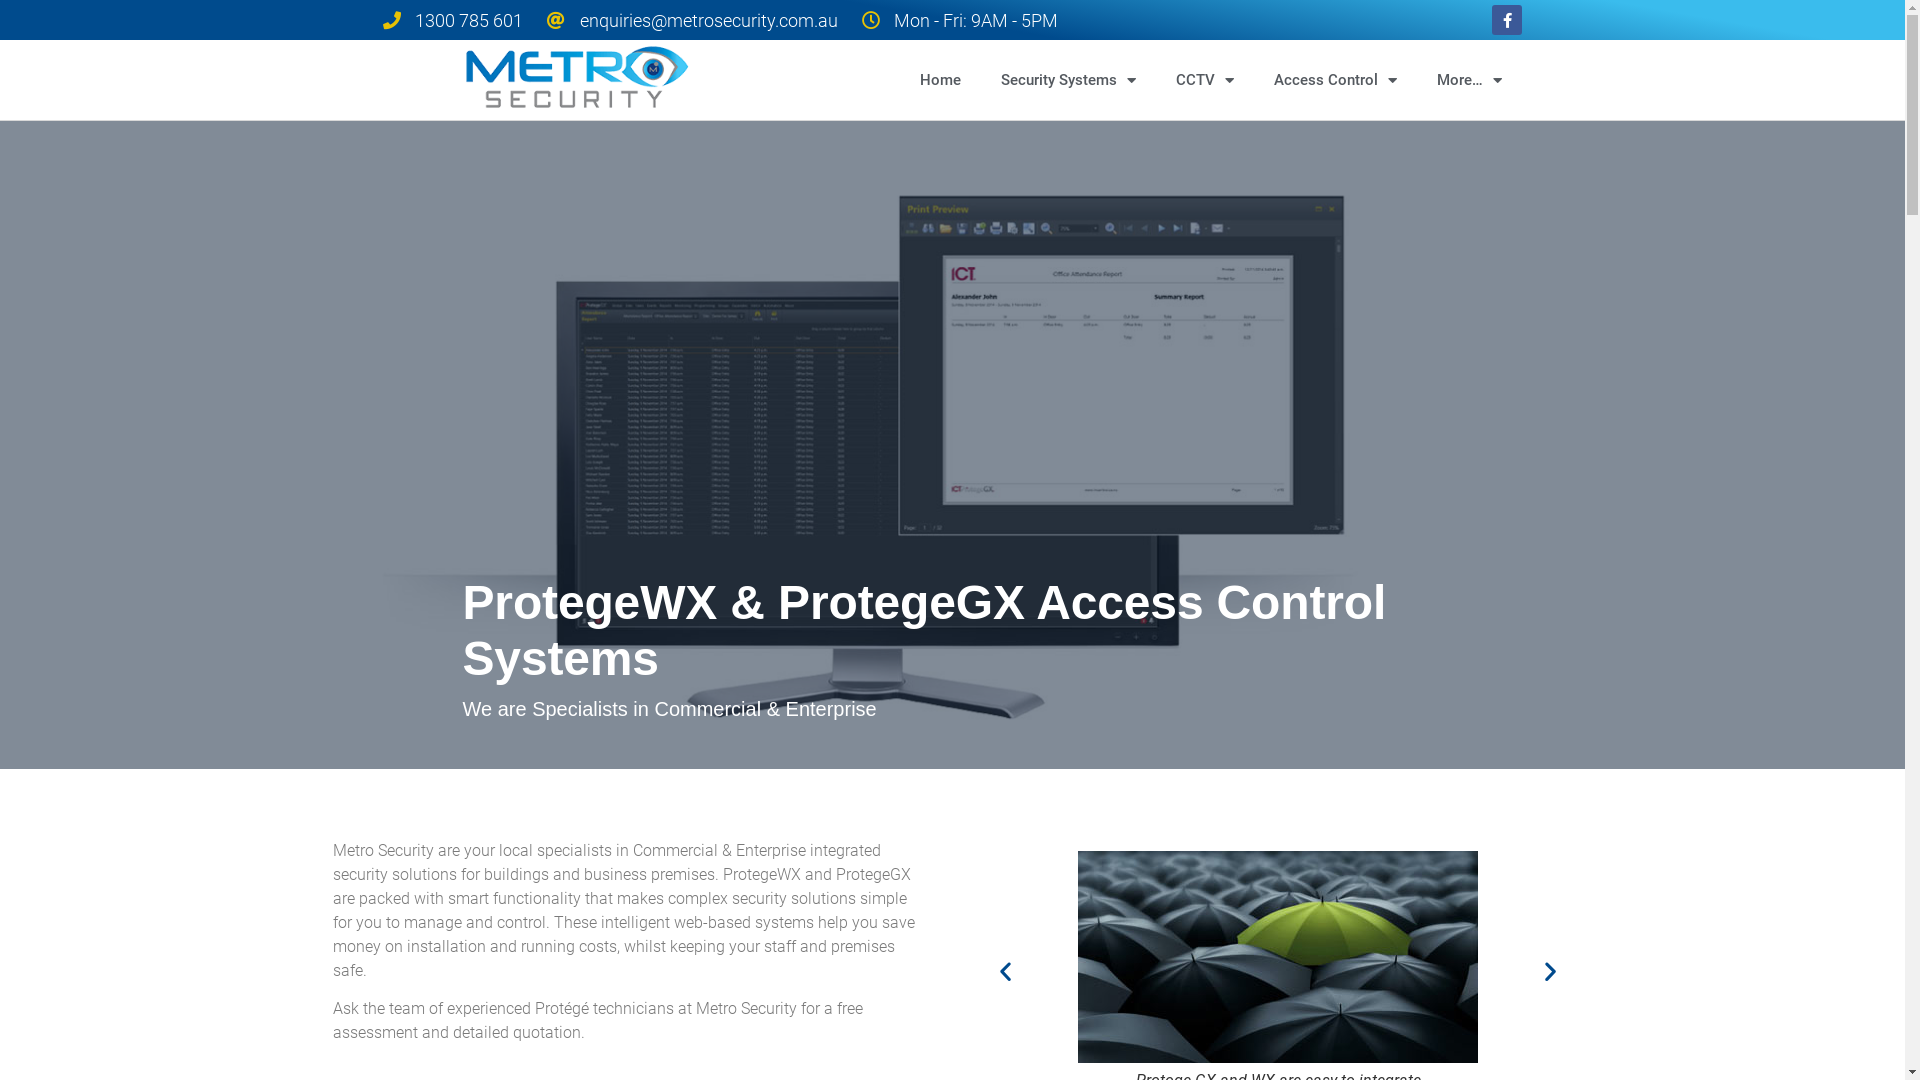 The image size is (1920, 1080). I want to click on Security Systems, so click(1068, 80).